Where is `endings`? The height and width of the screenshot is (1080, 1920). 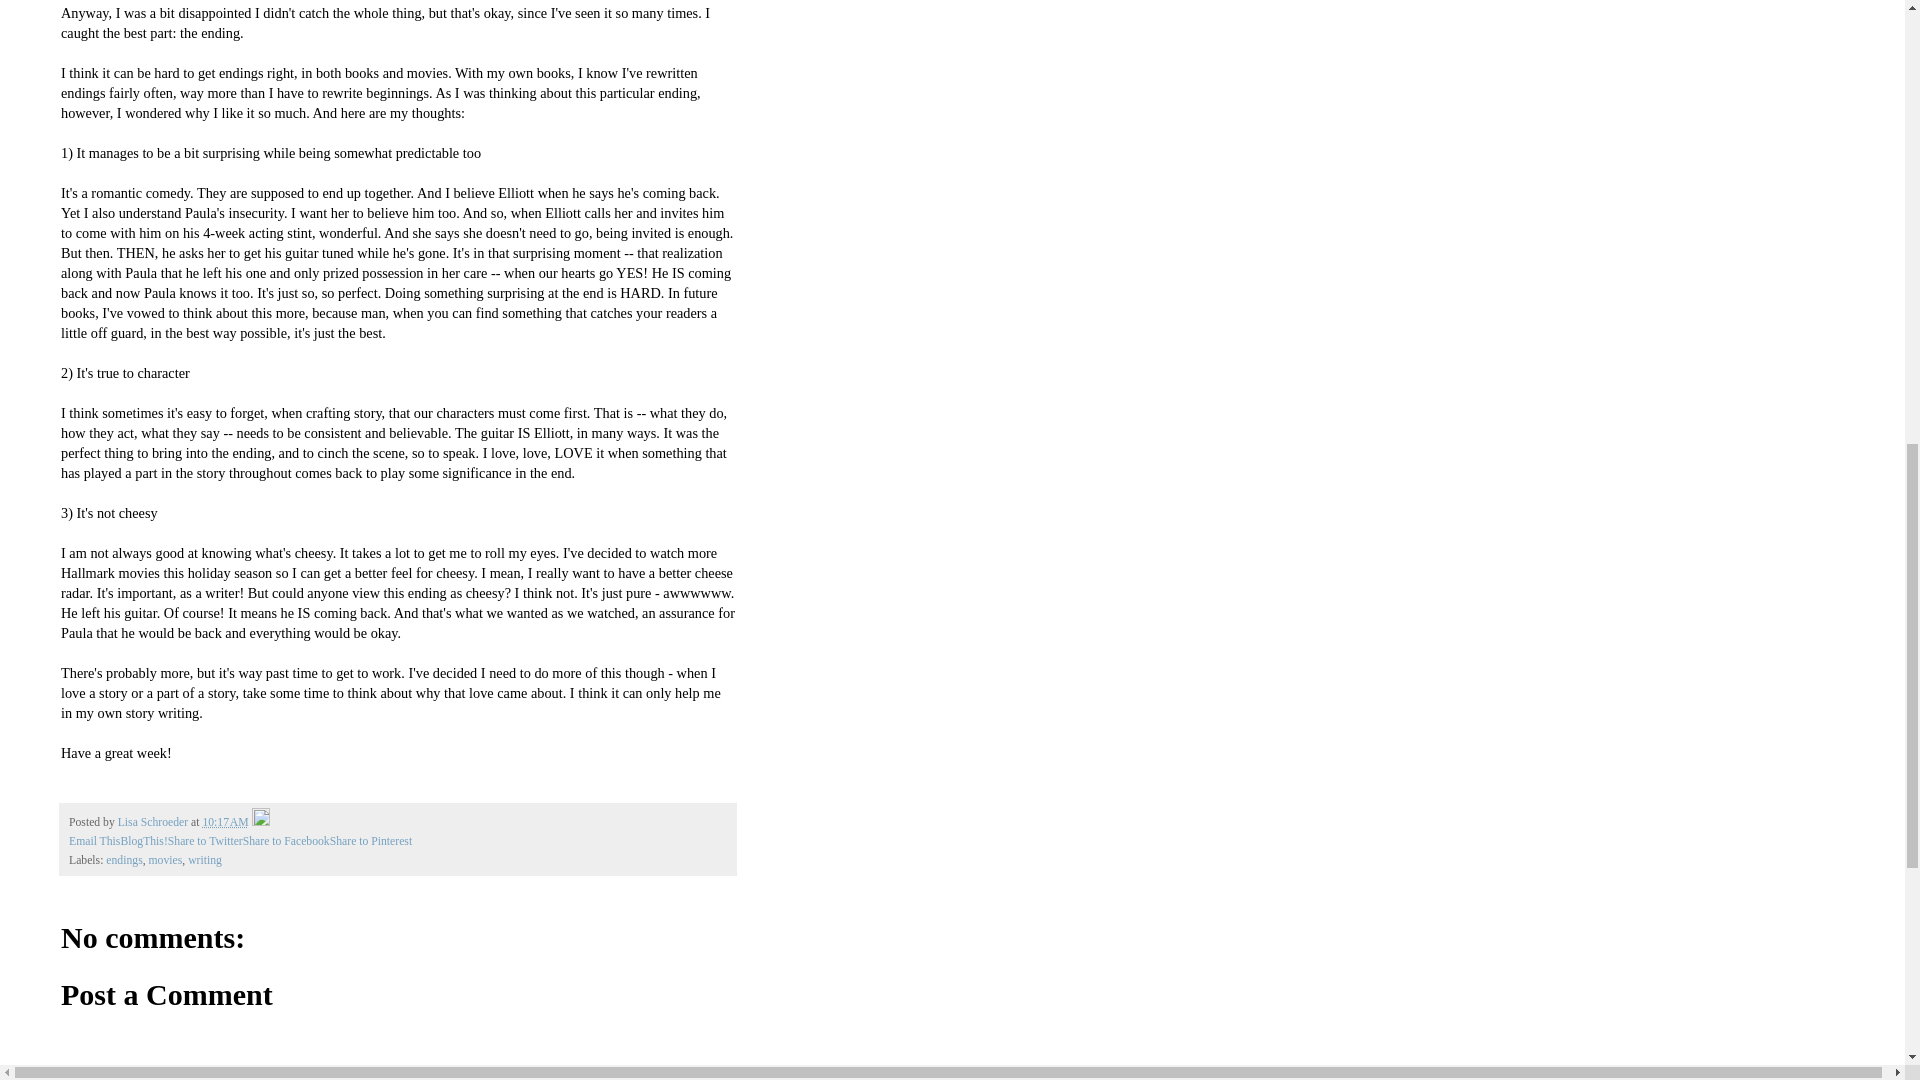
endings is located at coordinates (124, 860).